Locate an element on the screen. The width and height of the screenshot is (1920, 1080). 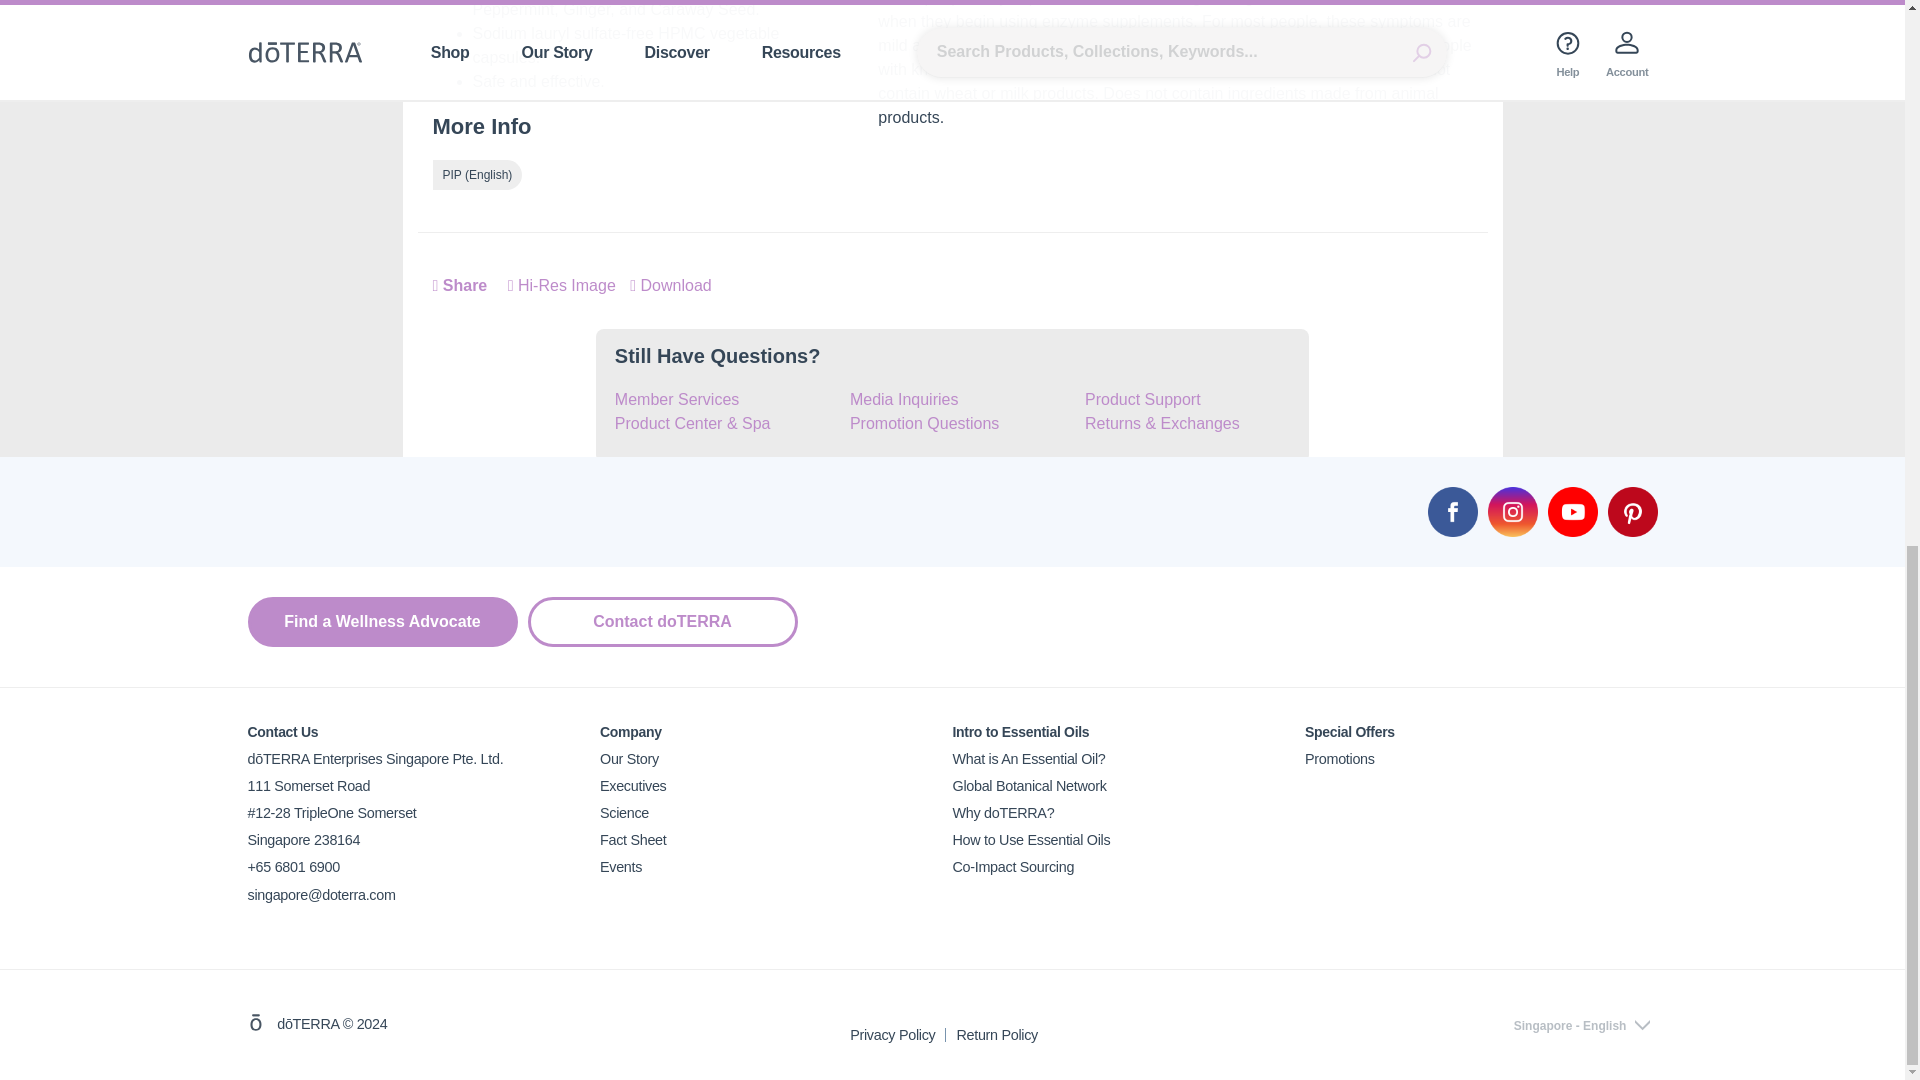
Pinterest is located at coordinates (1633, 512).